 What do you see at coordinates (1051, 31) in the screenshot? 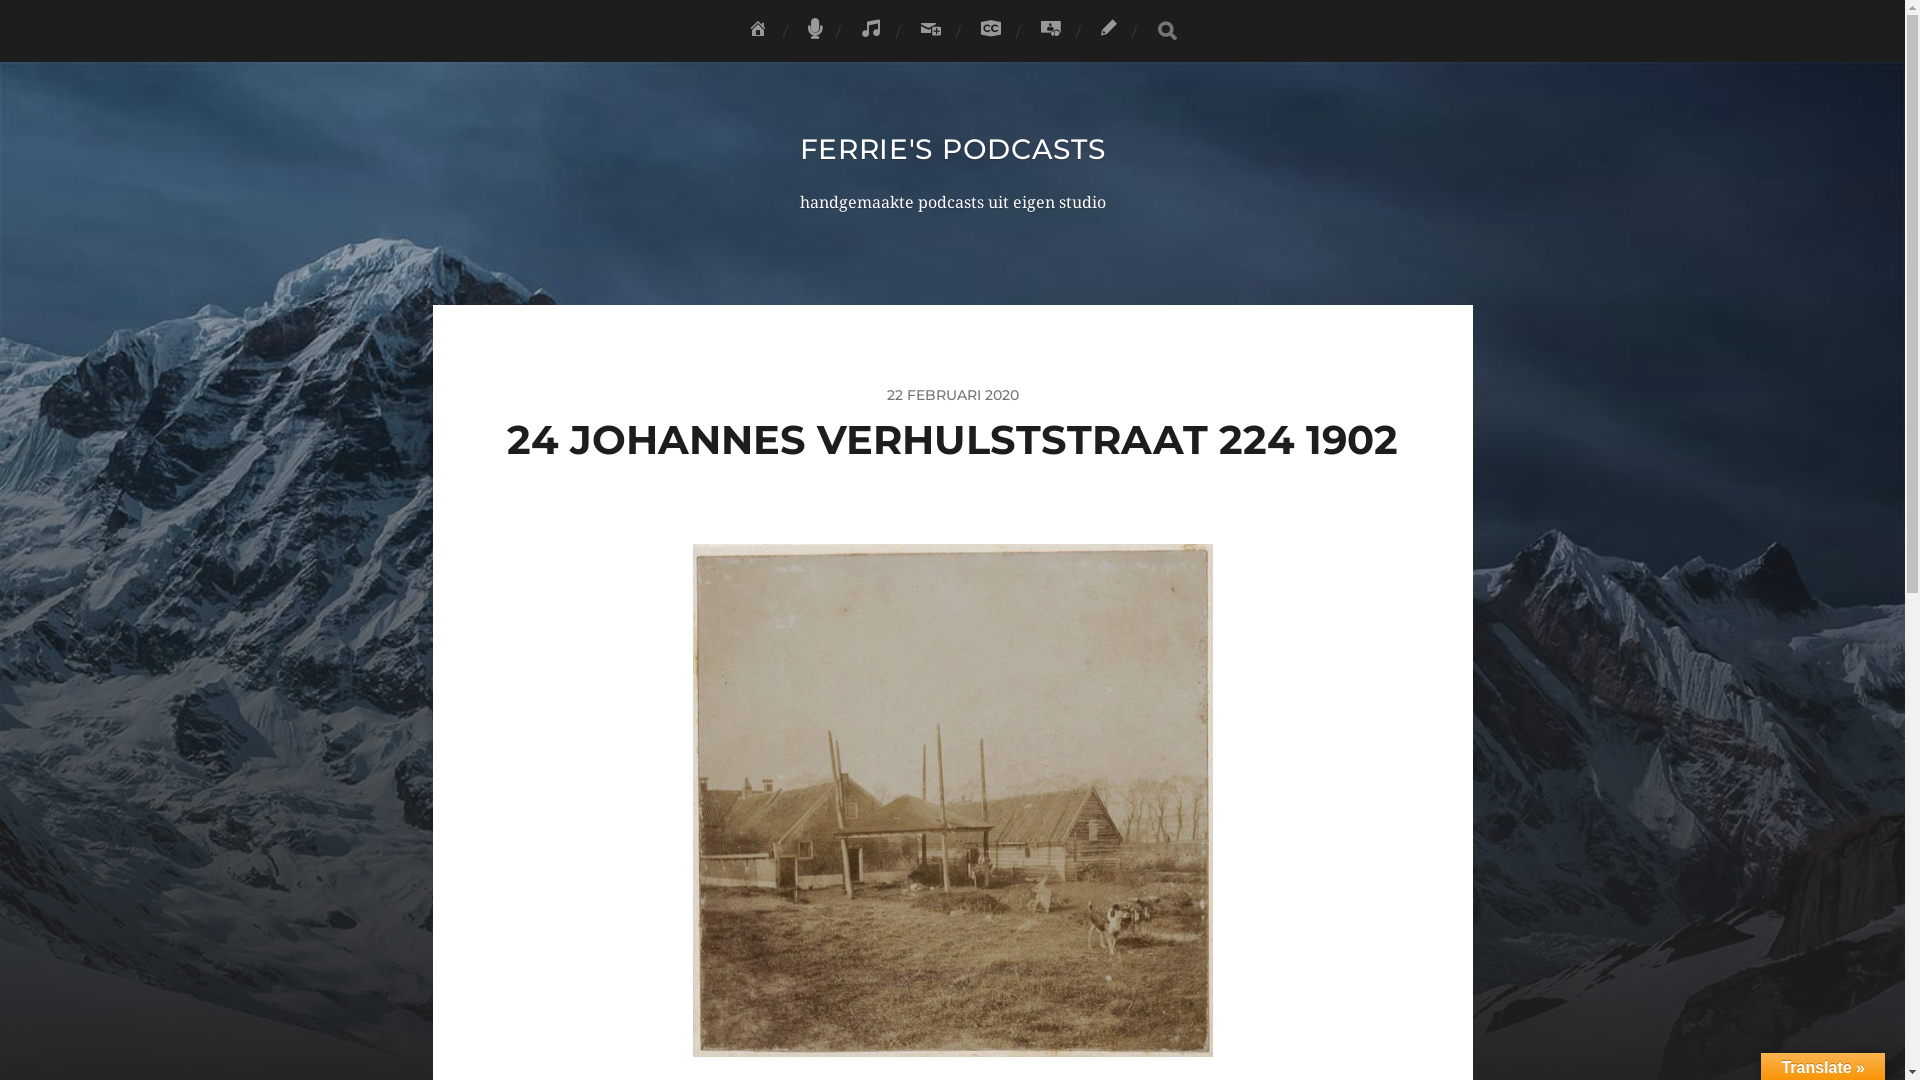
I see `DONEREN` at bounding box center [1051, 31].